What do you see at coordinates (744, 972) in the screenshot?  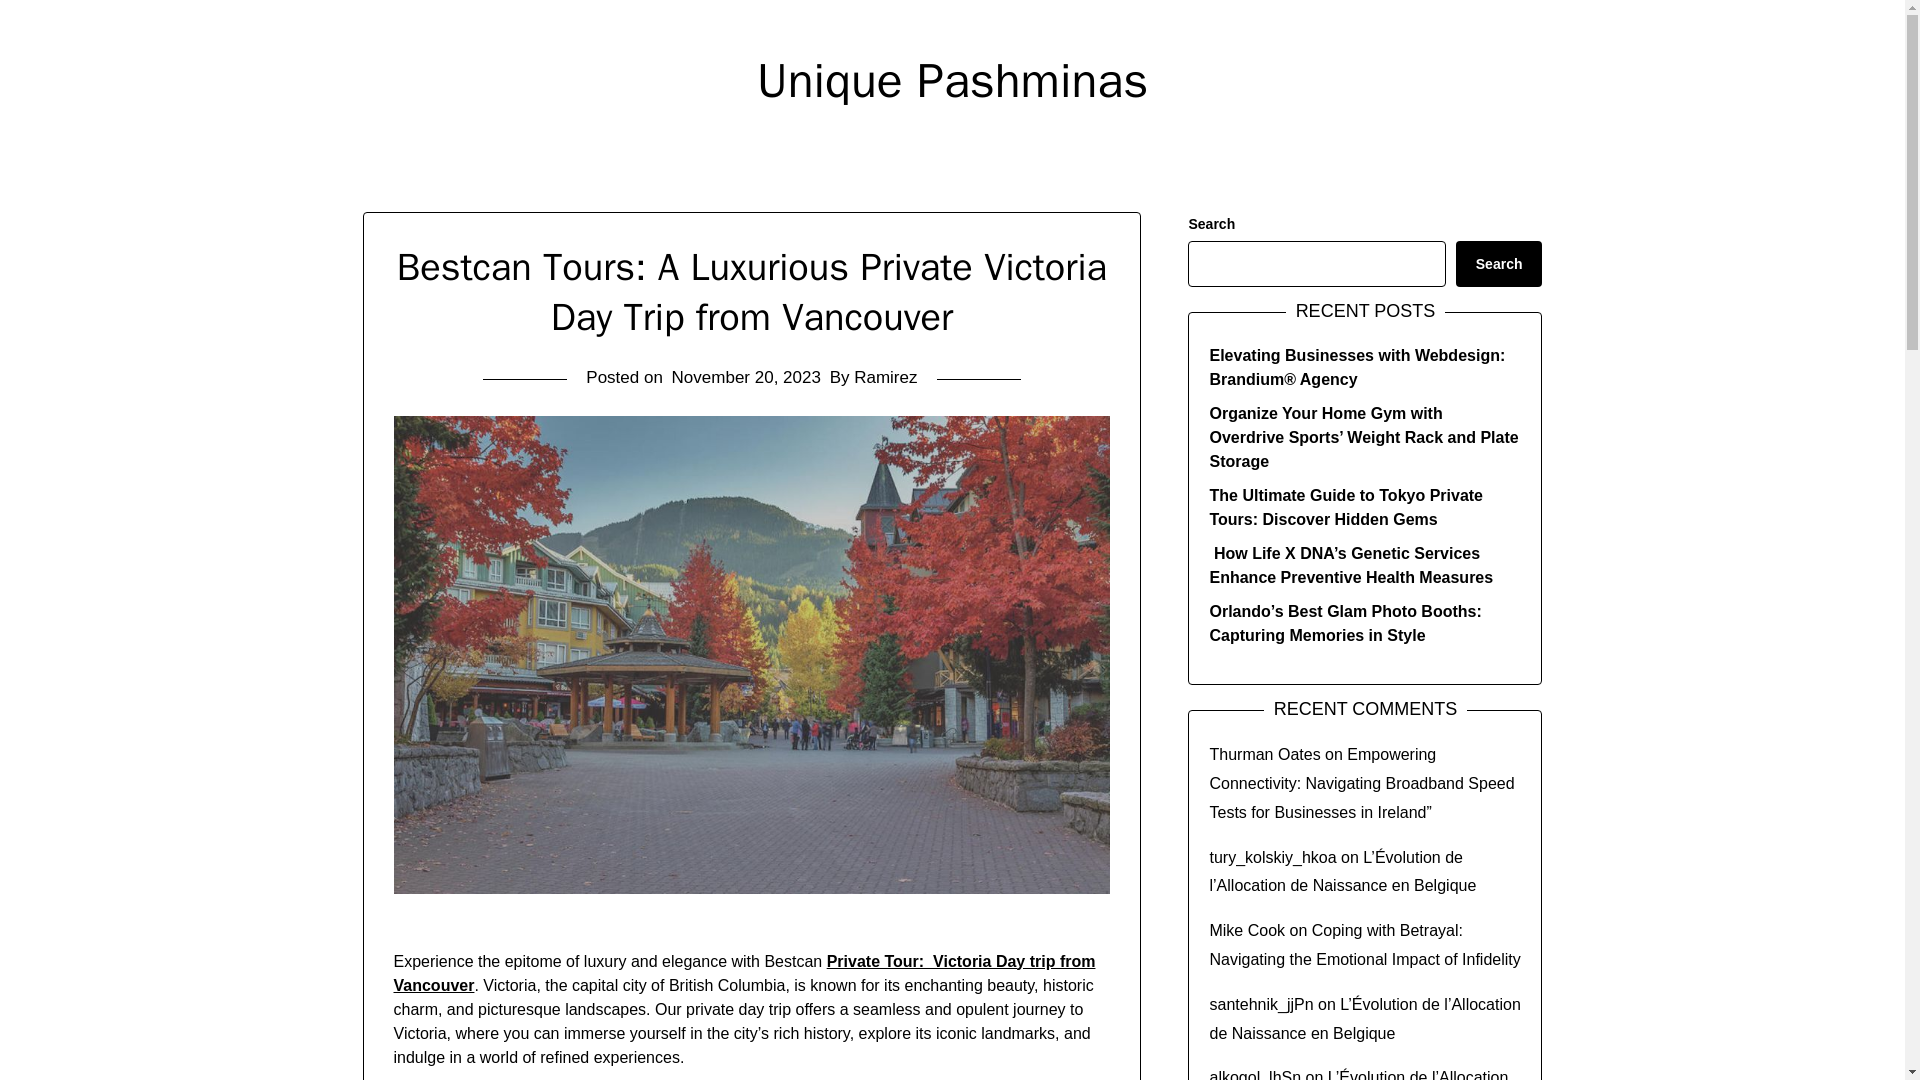 I see `Private Tour:  Victoria Day trip from Vancouver` at bounding box center [744, 972].